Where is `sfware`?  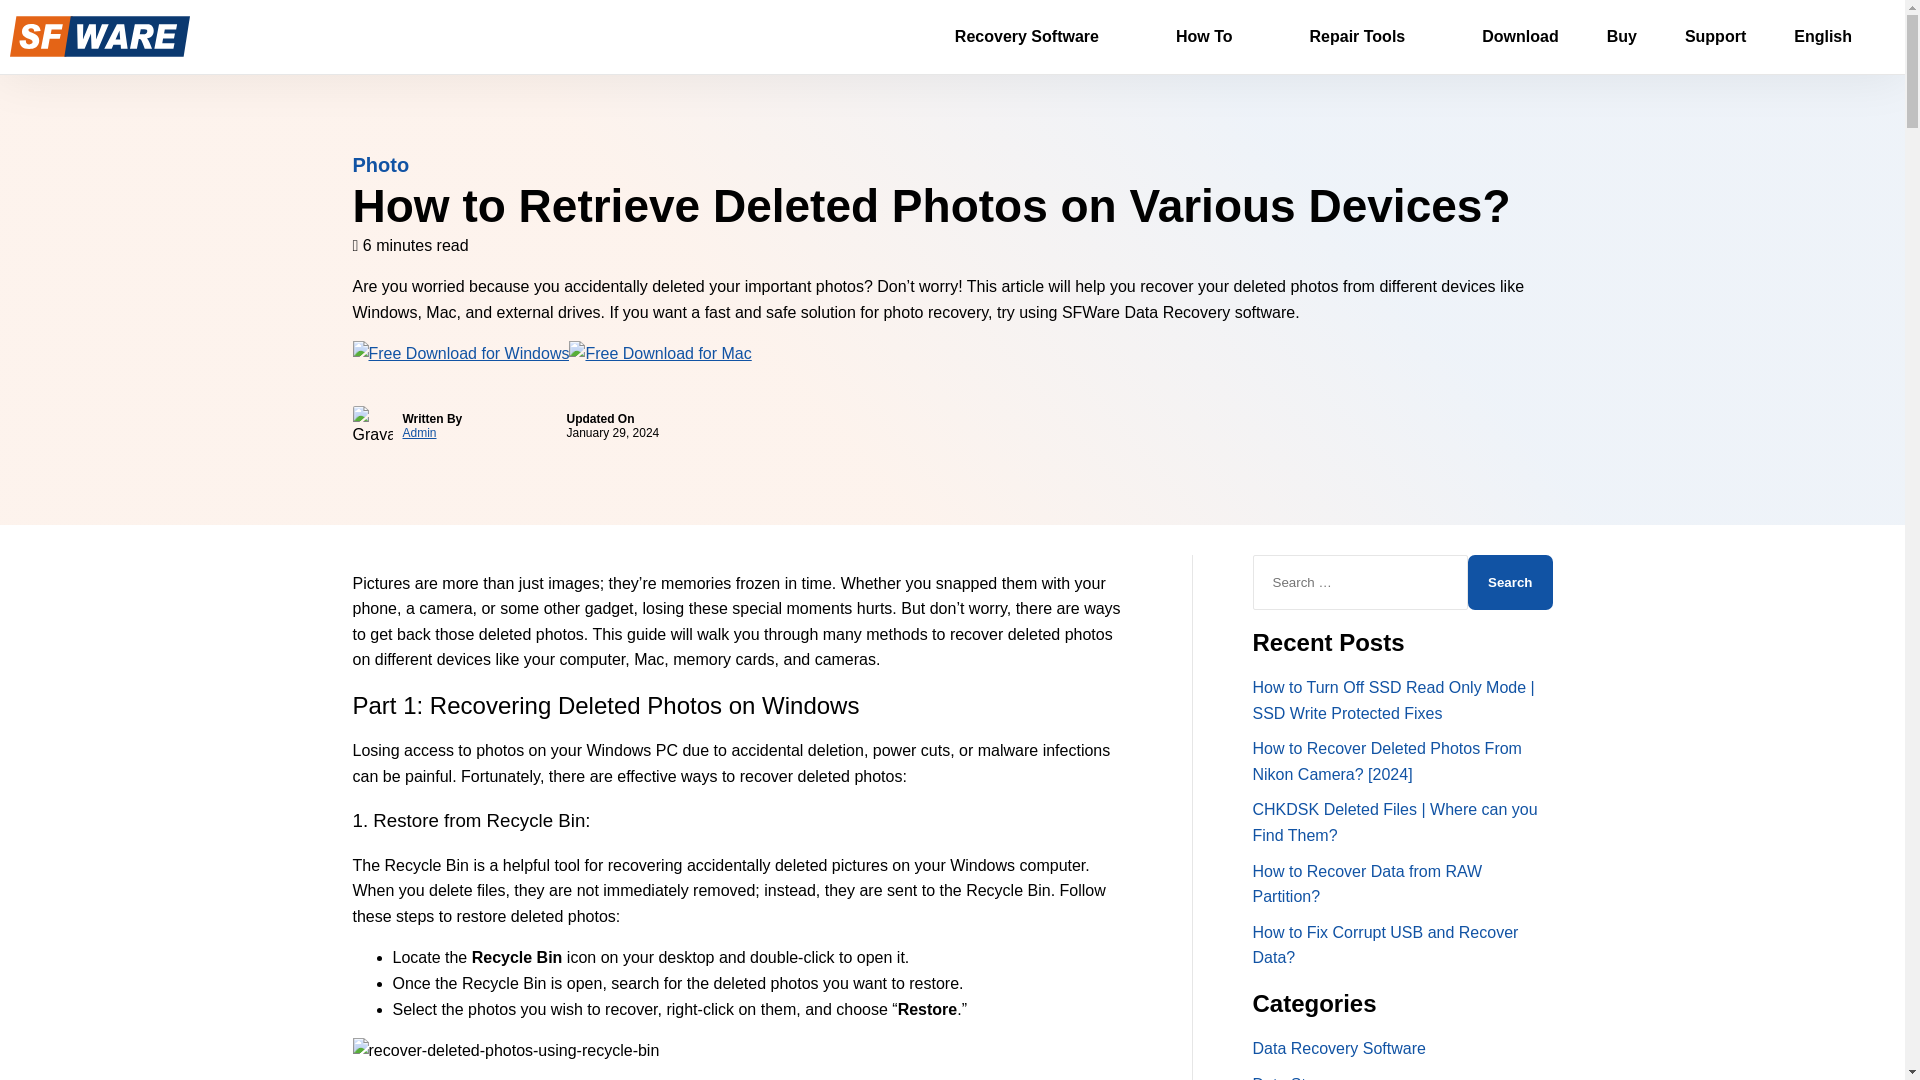 sfware is located at coordinates (100, 36).